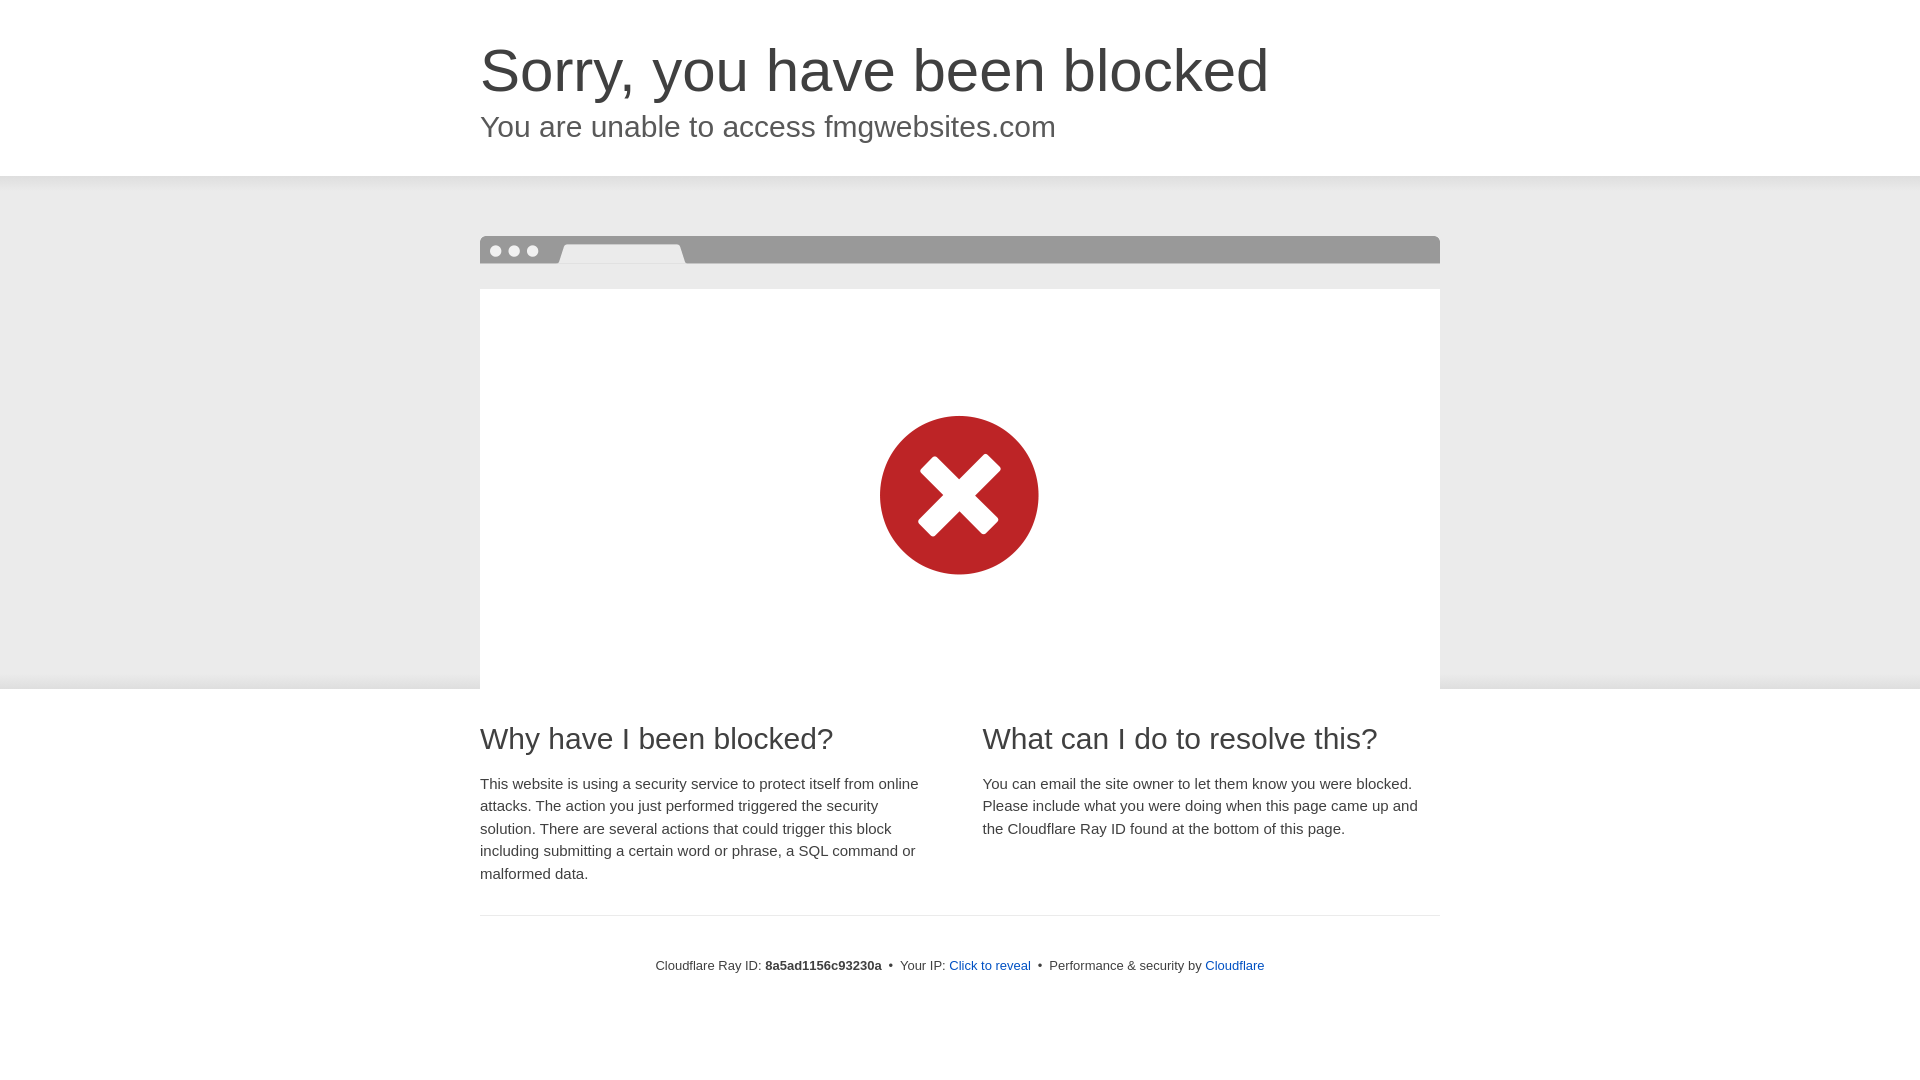 The height and width of the screenshot is (1080, 1920). What do you see at coordinates (1234, 965) in the screenshot?
I see `Cloudflare` at bounding box center [1234, 965].